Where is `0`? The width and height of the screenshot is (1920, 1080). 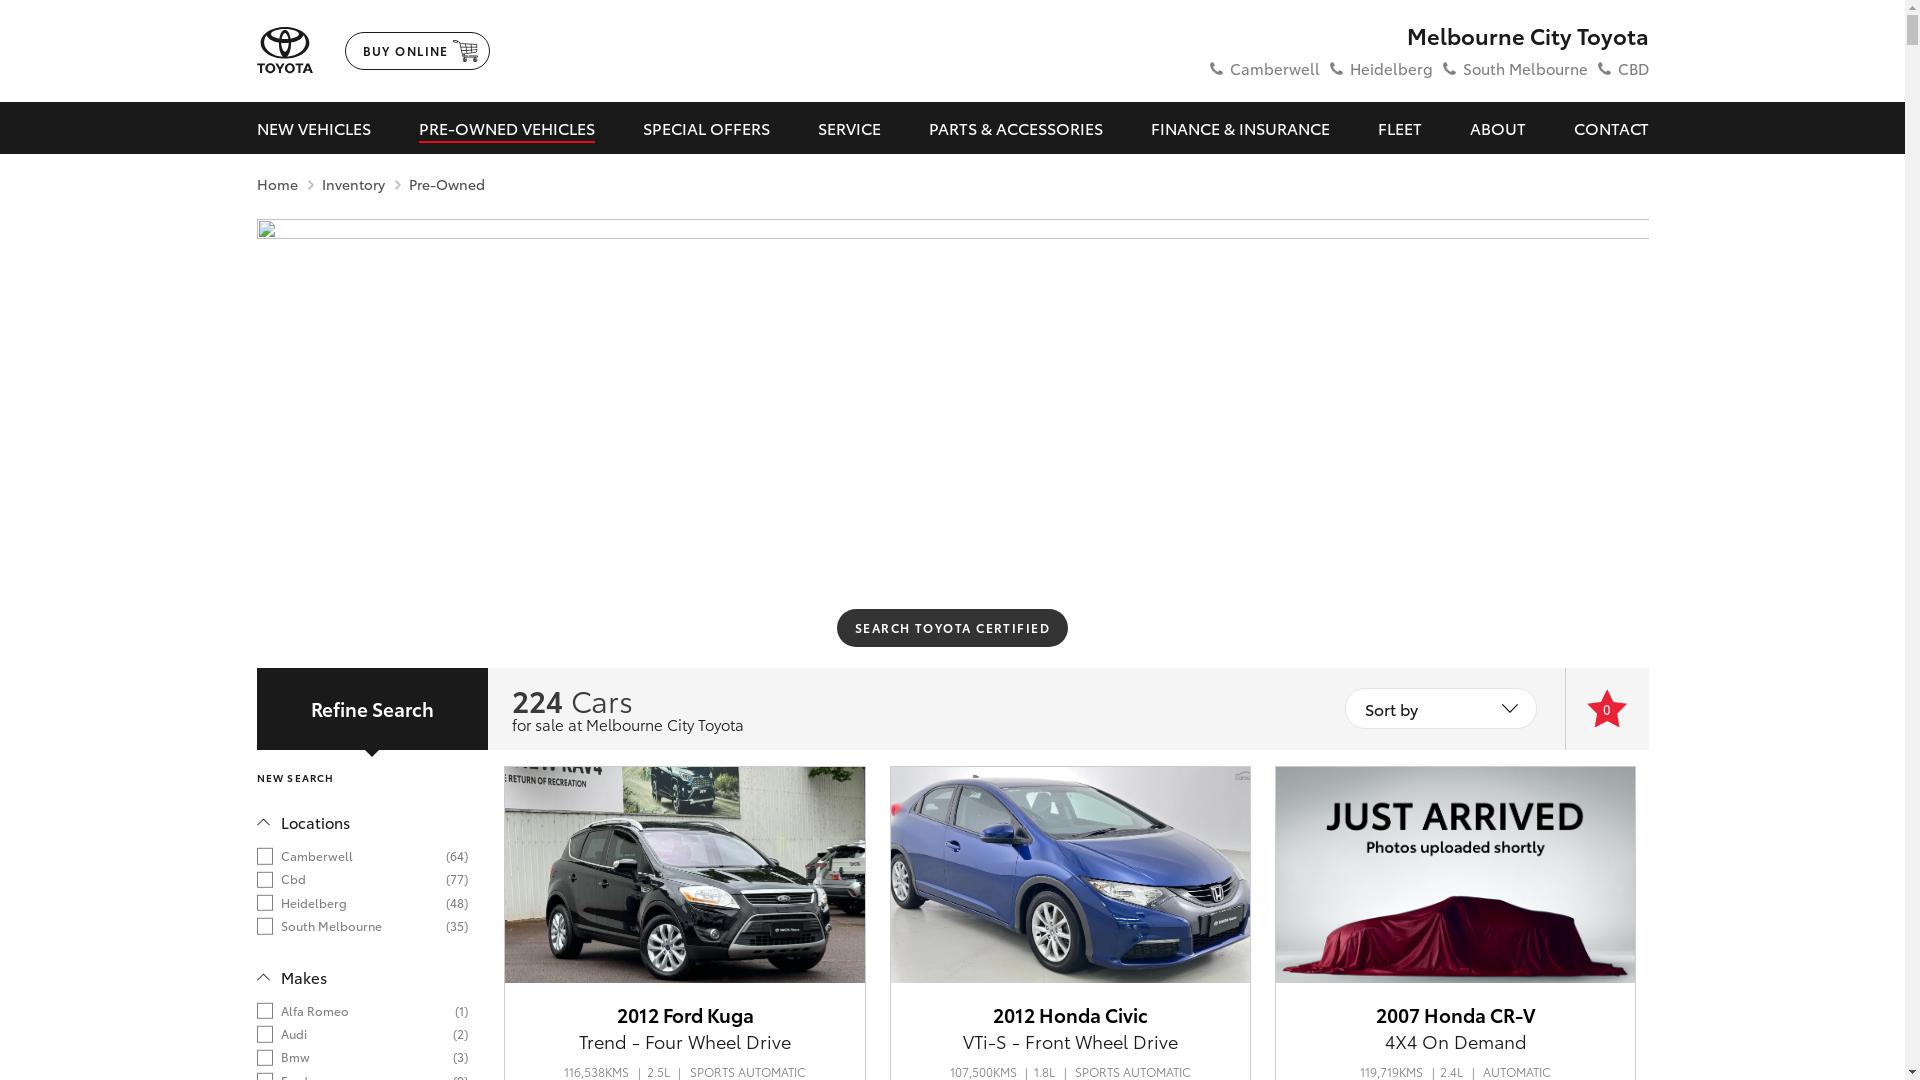
0 is located at coordinates (1607, 710).